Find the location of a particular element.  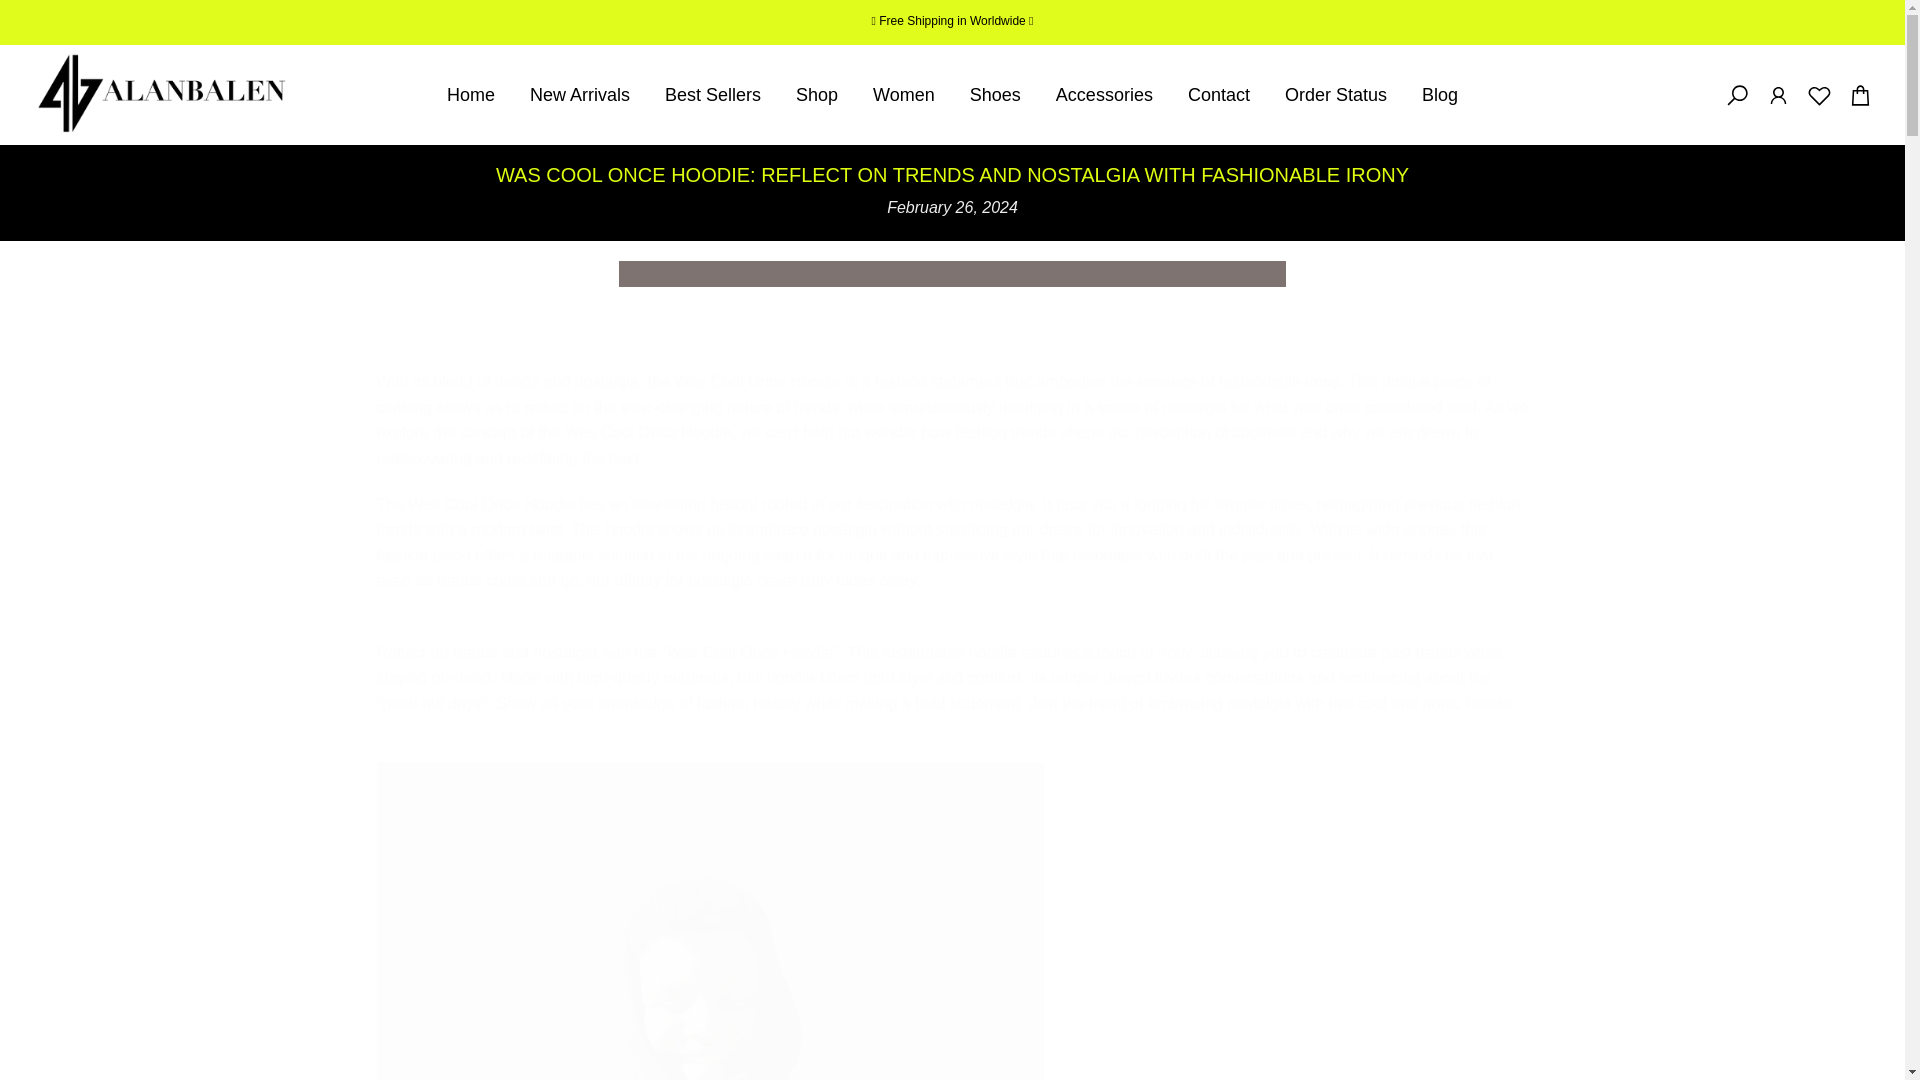

Home is located at coordinates (470, 95).